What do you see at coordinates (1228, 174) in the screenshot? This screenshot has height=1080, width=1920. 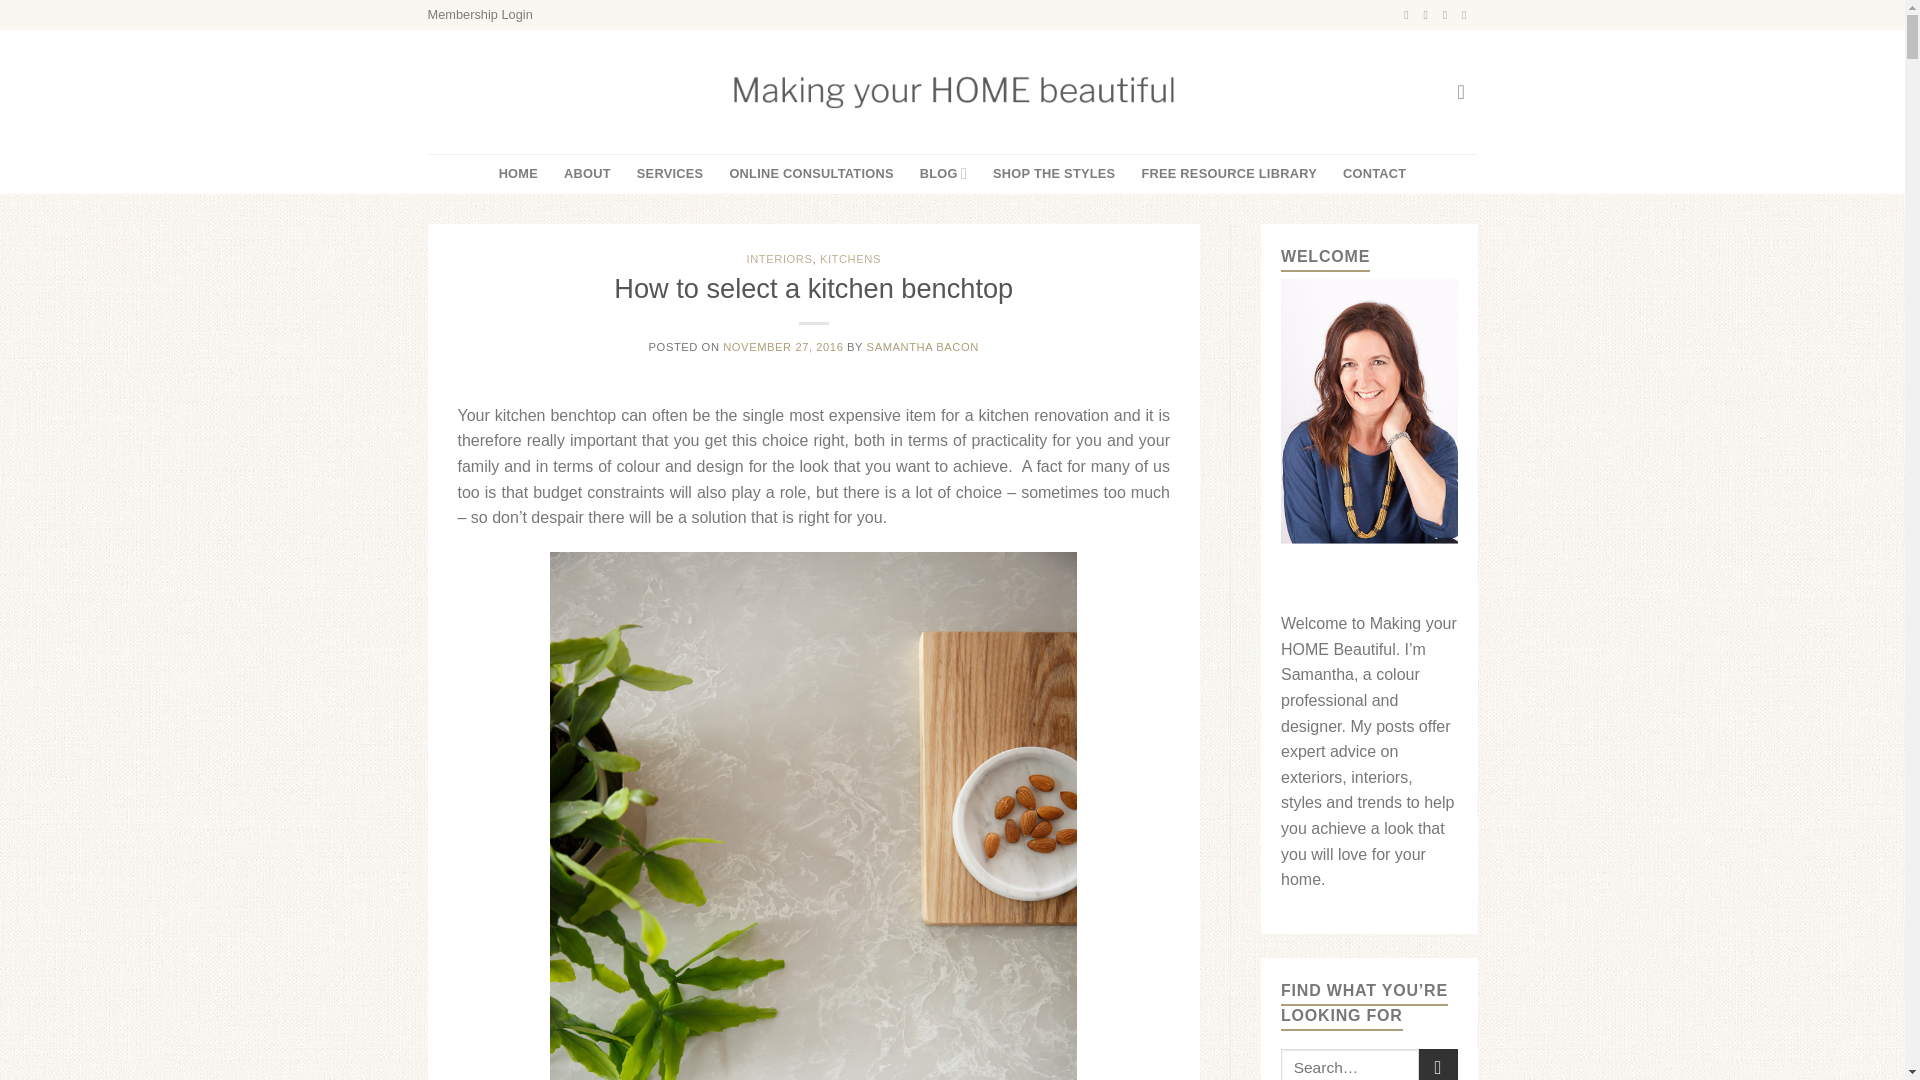 I see `FREE RESOURCE LIBRARY` at bounding box center [1228, 174].